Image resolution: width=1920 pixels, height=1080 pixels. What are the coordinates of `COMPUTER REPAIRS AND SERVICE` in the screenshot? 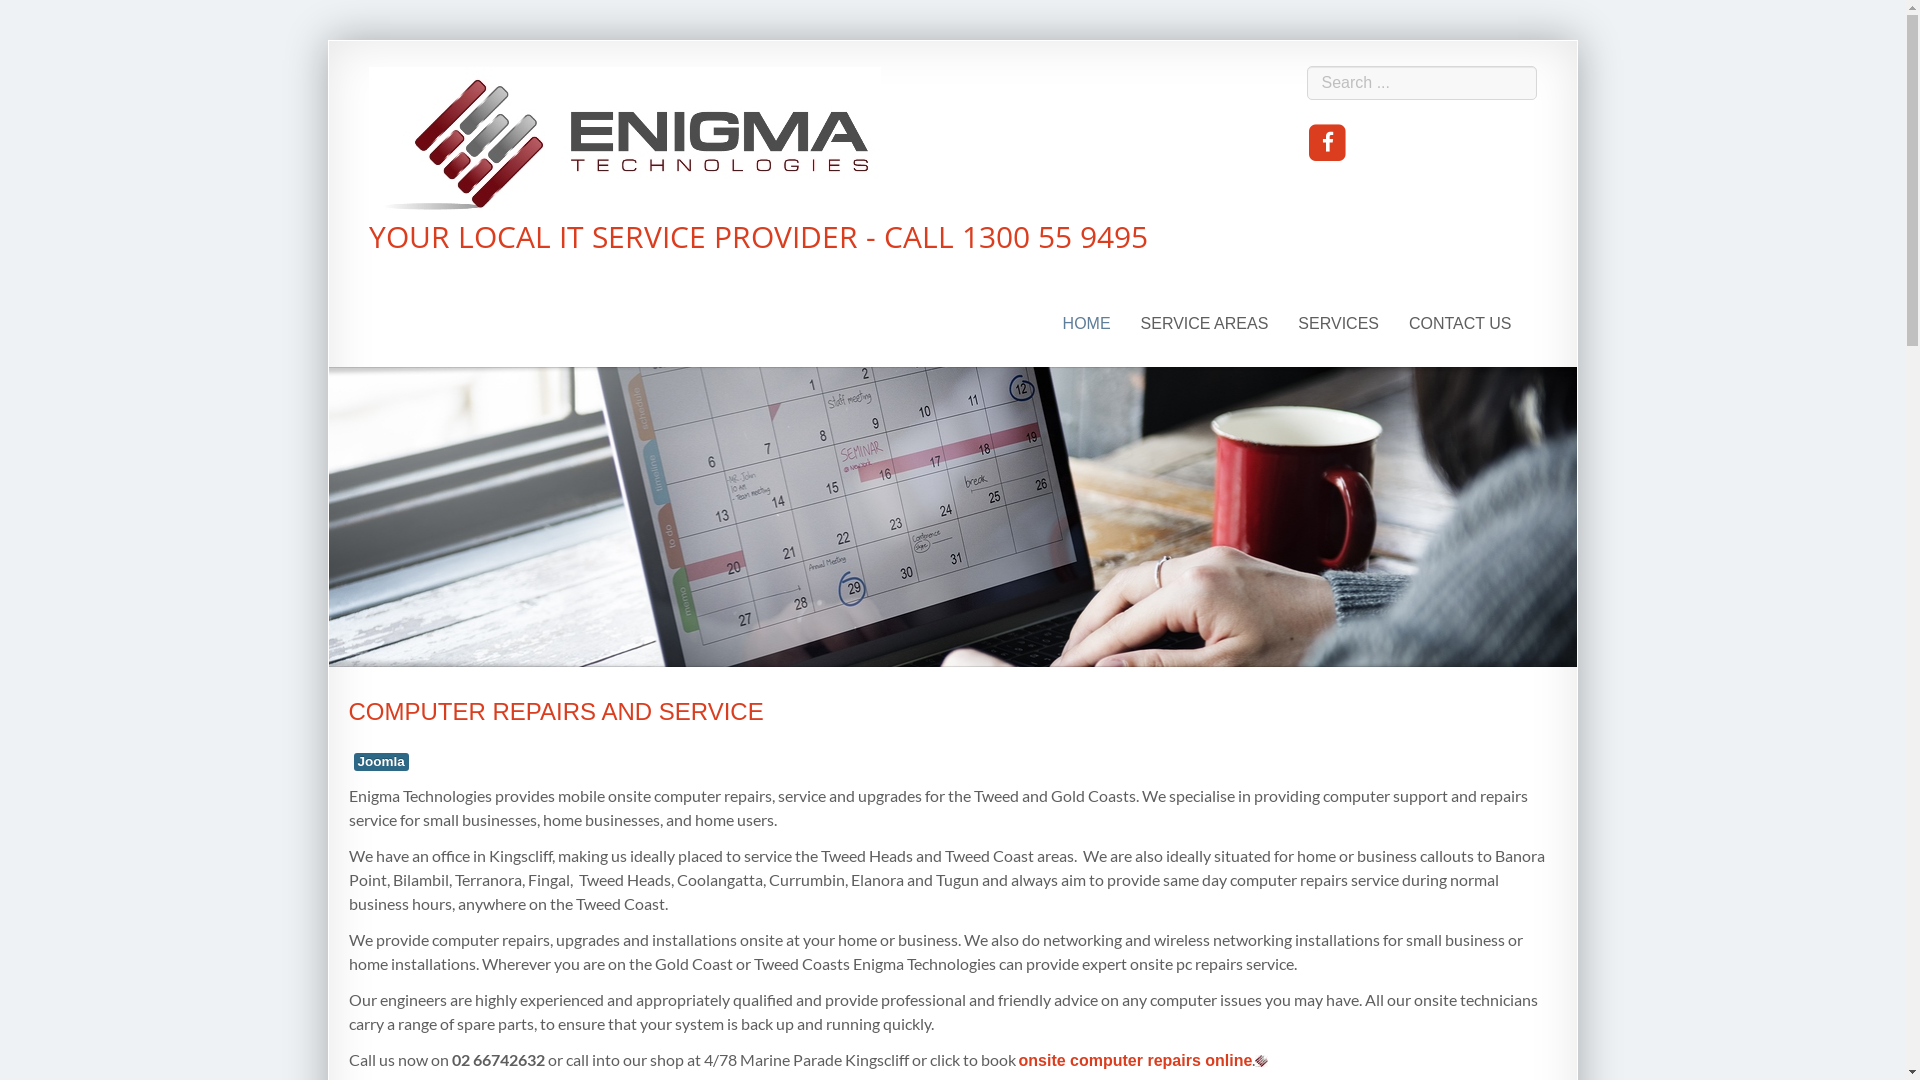 It's located at (556, 712).